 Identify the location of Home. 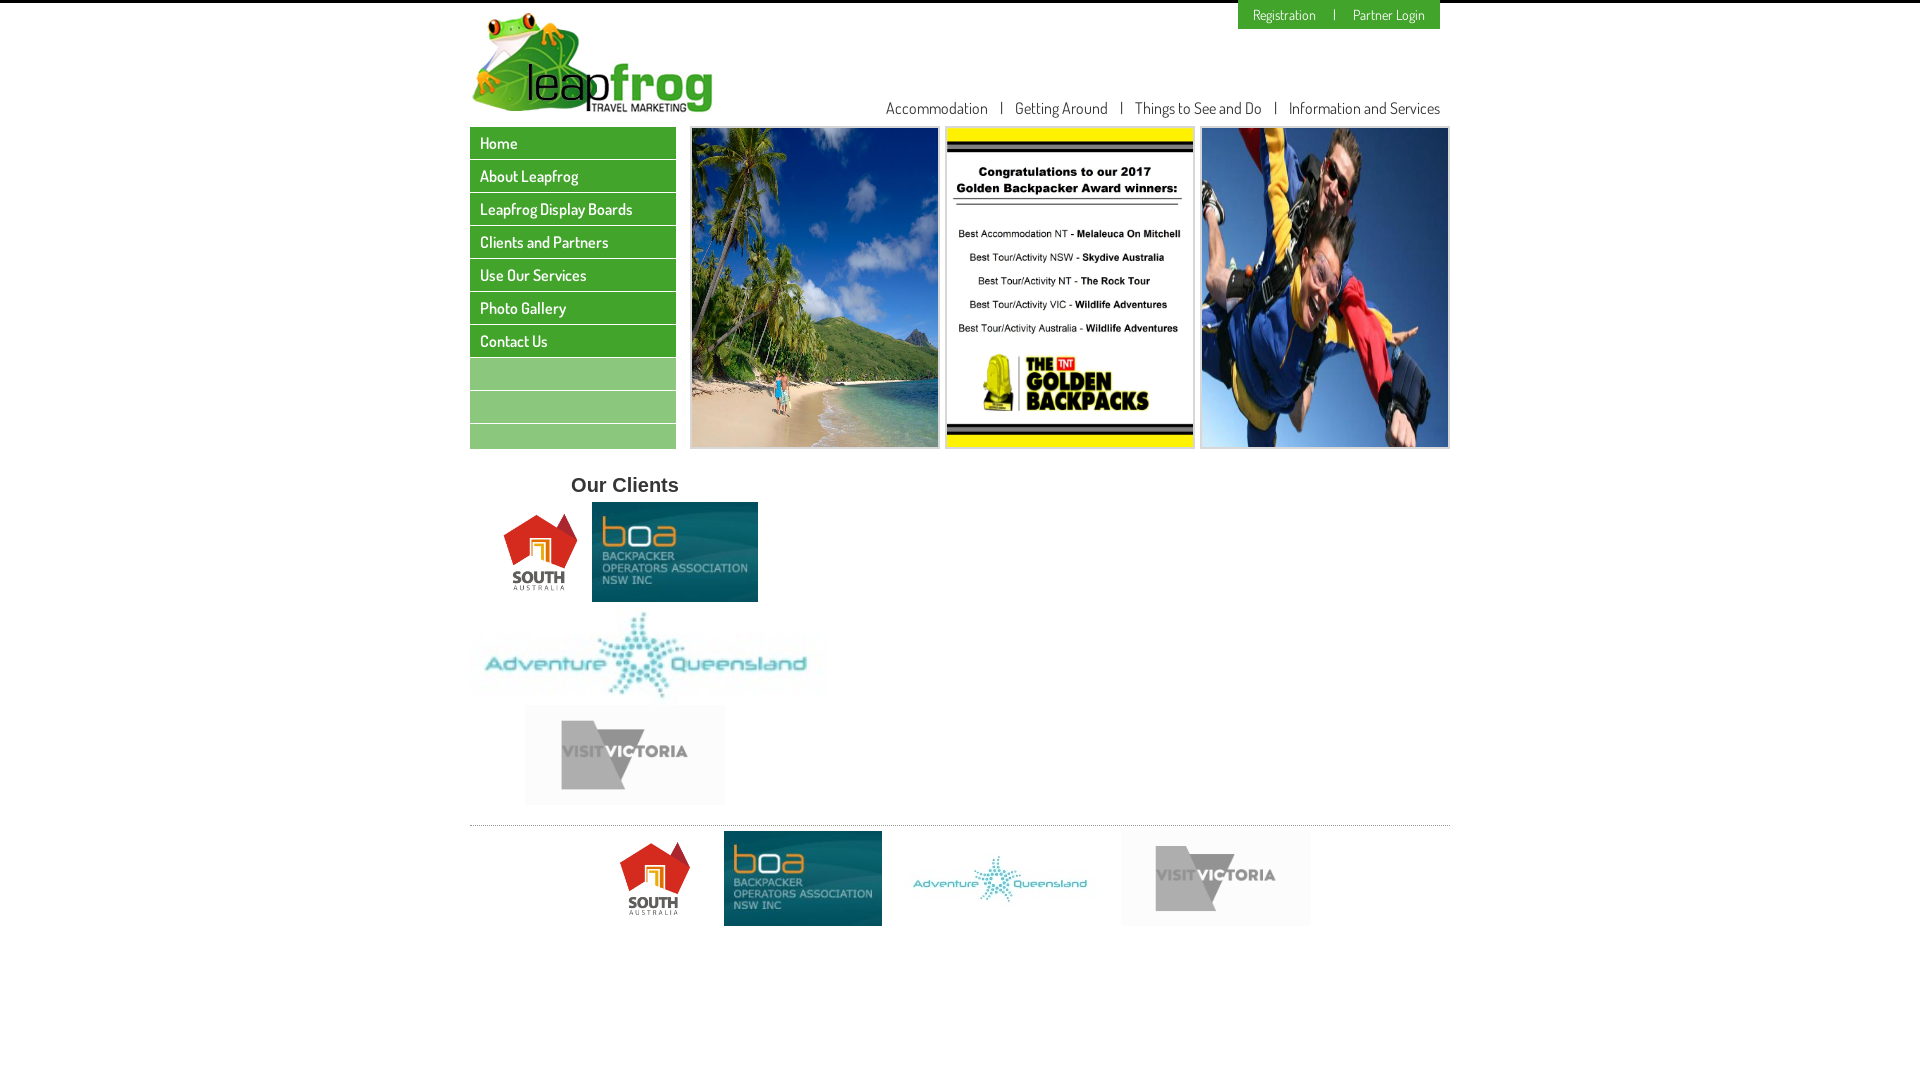
(573, 143).